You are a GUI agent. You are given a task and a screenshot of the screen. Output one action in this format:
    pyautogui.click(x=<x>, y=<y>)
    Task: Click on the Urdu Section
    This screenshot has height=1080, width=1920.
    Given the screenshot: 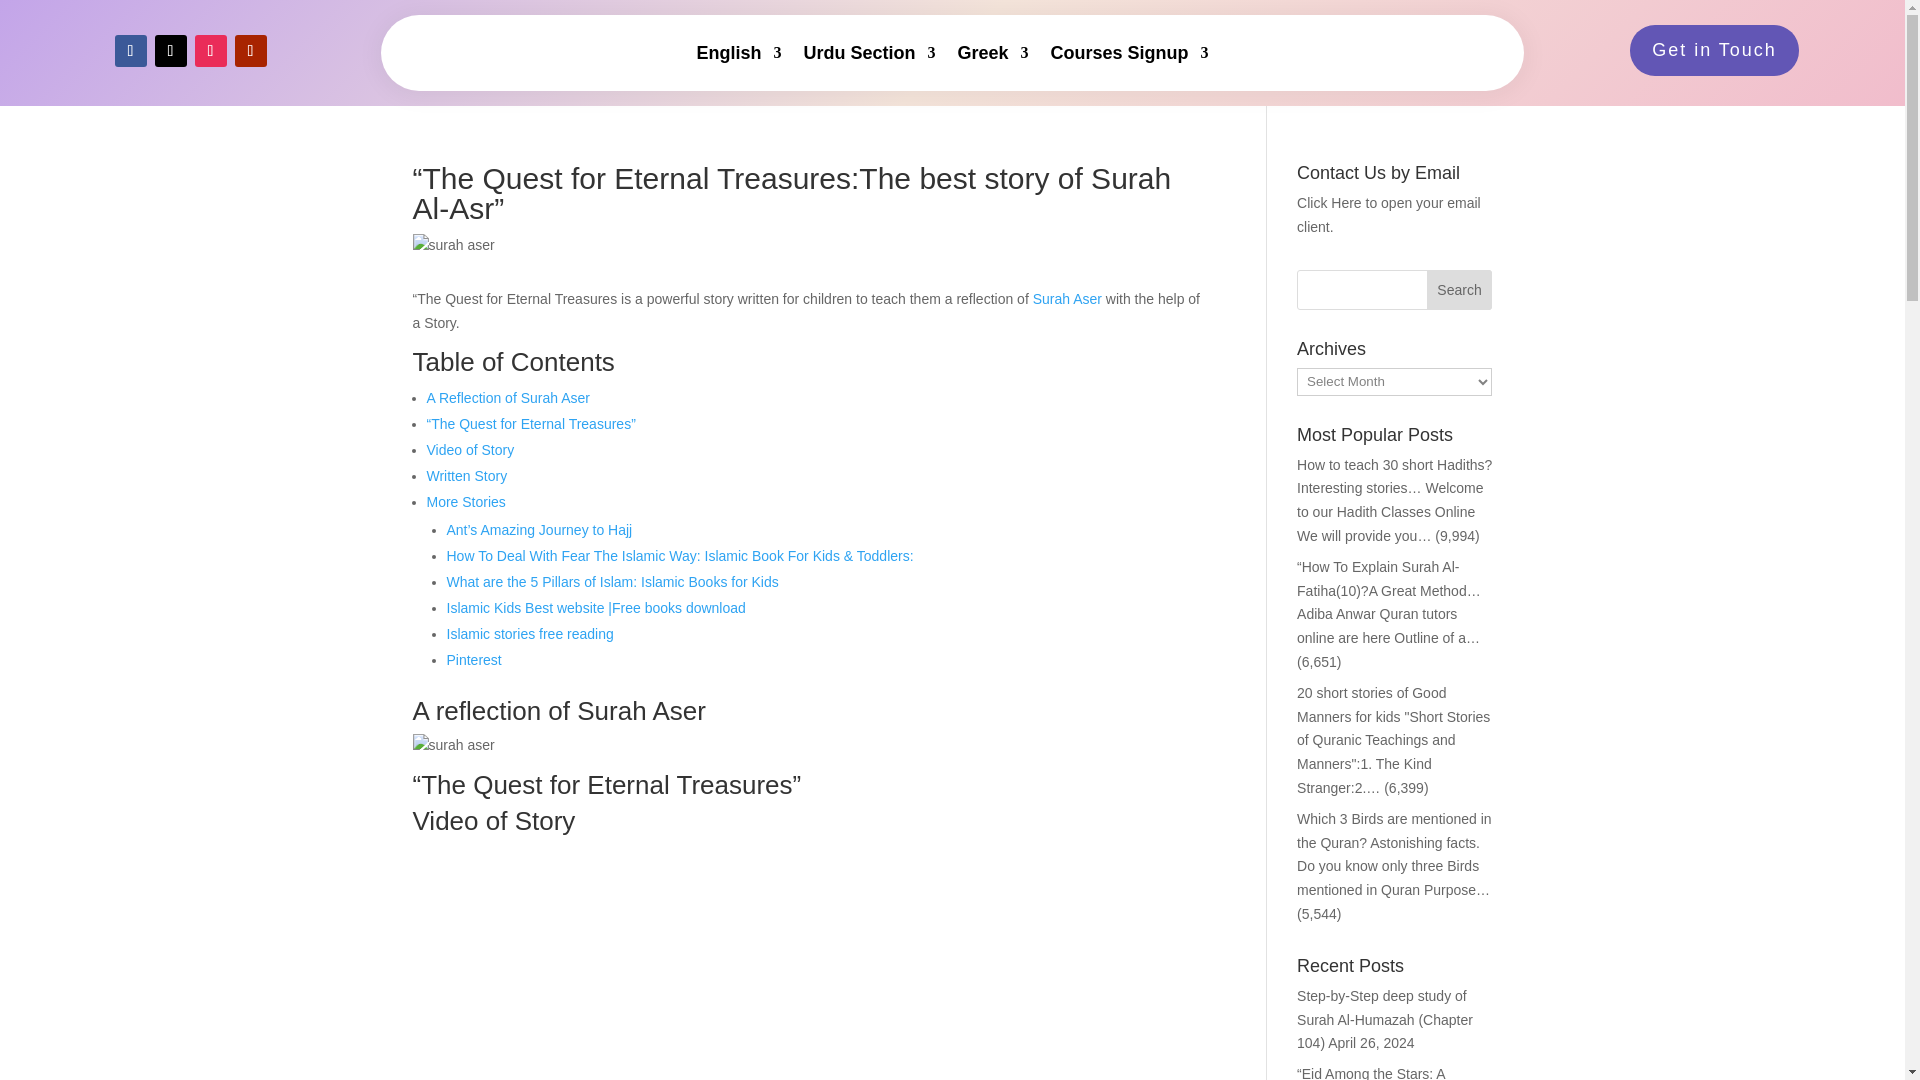 What is the action you would take?
    pyautogui.click(x=868, y=52)
    